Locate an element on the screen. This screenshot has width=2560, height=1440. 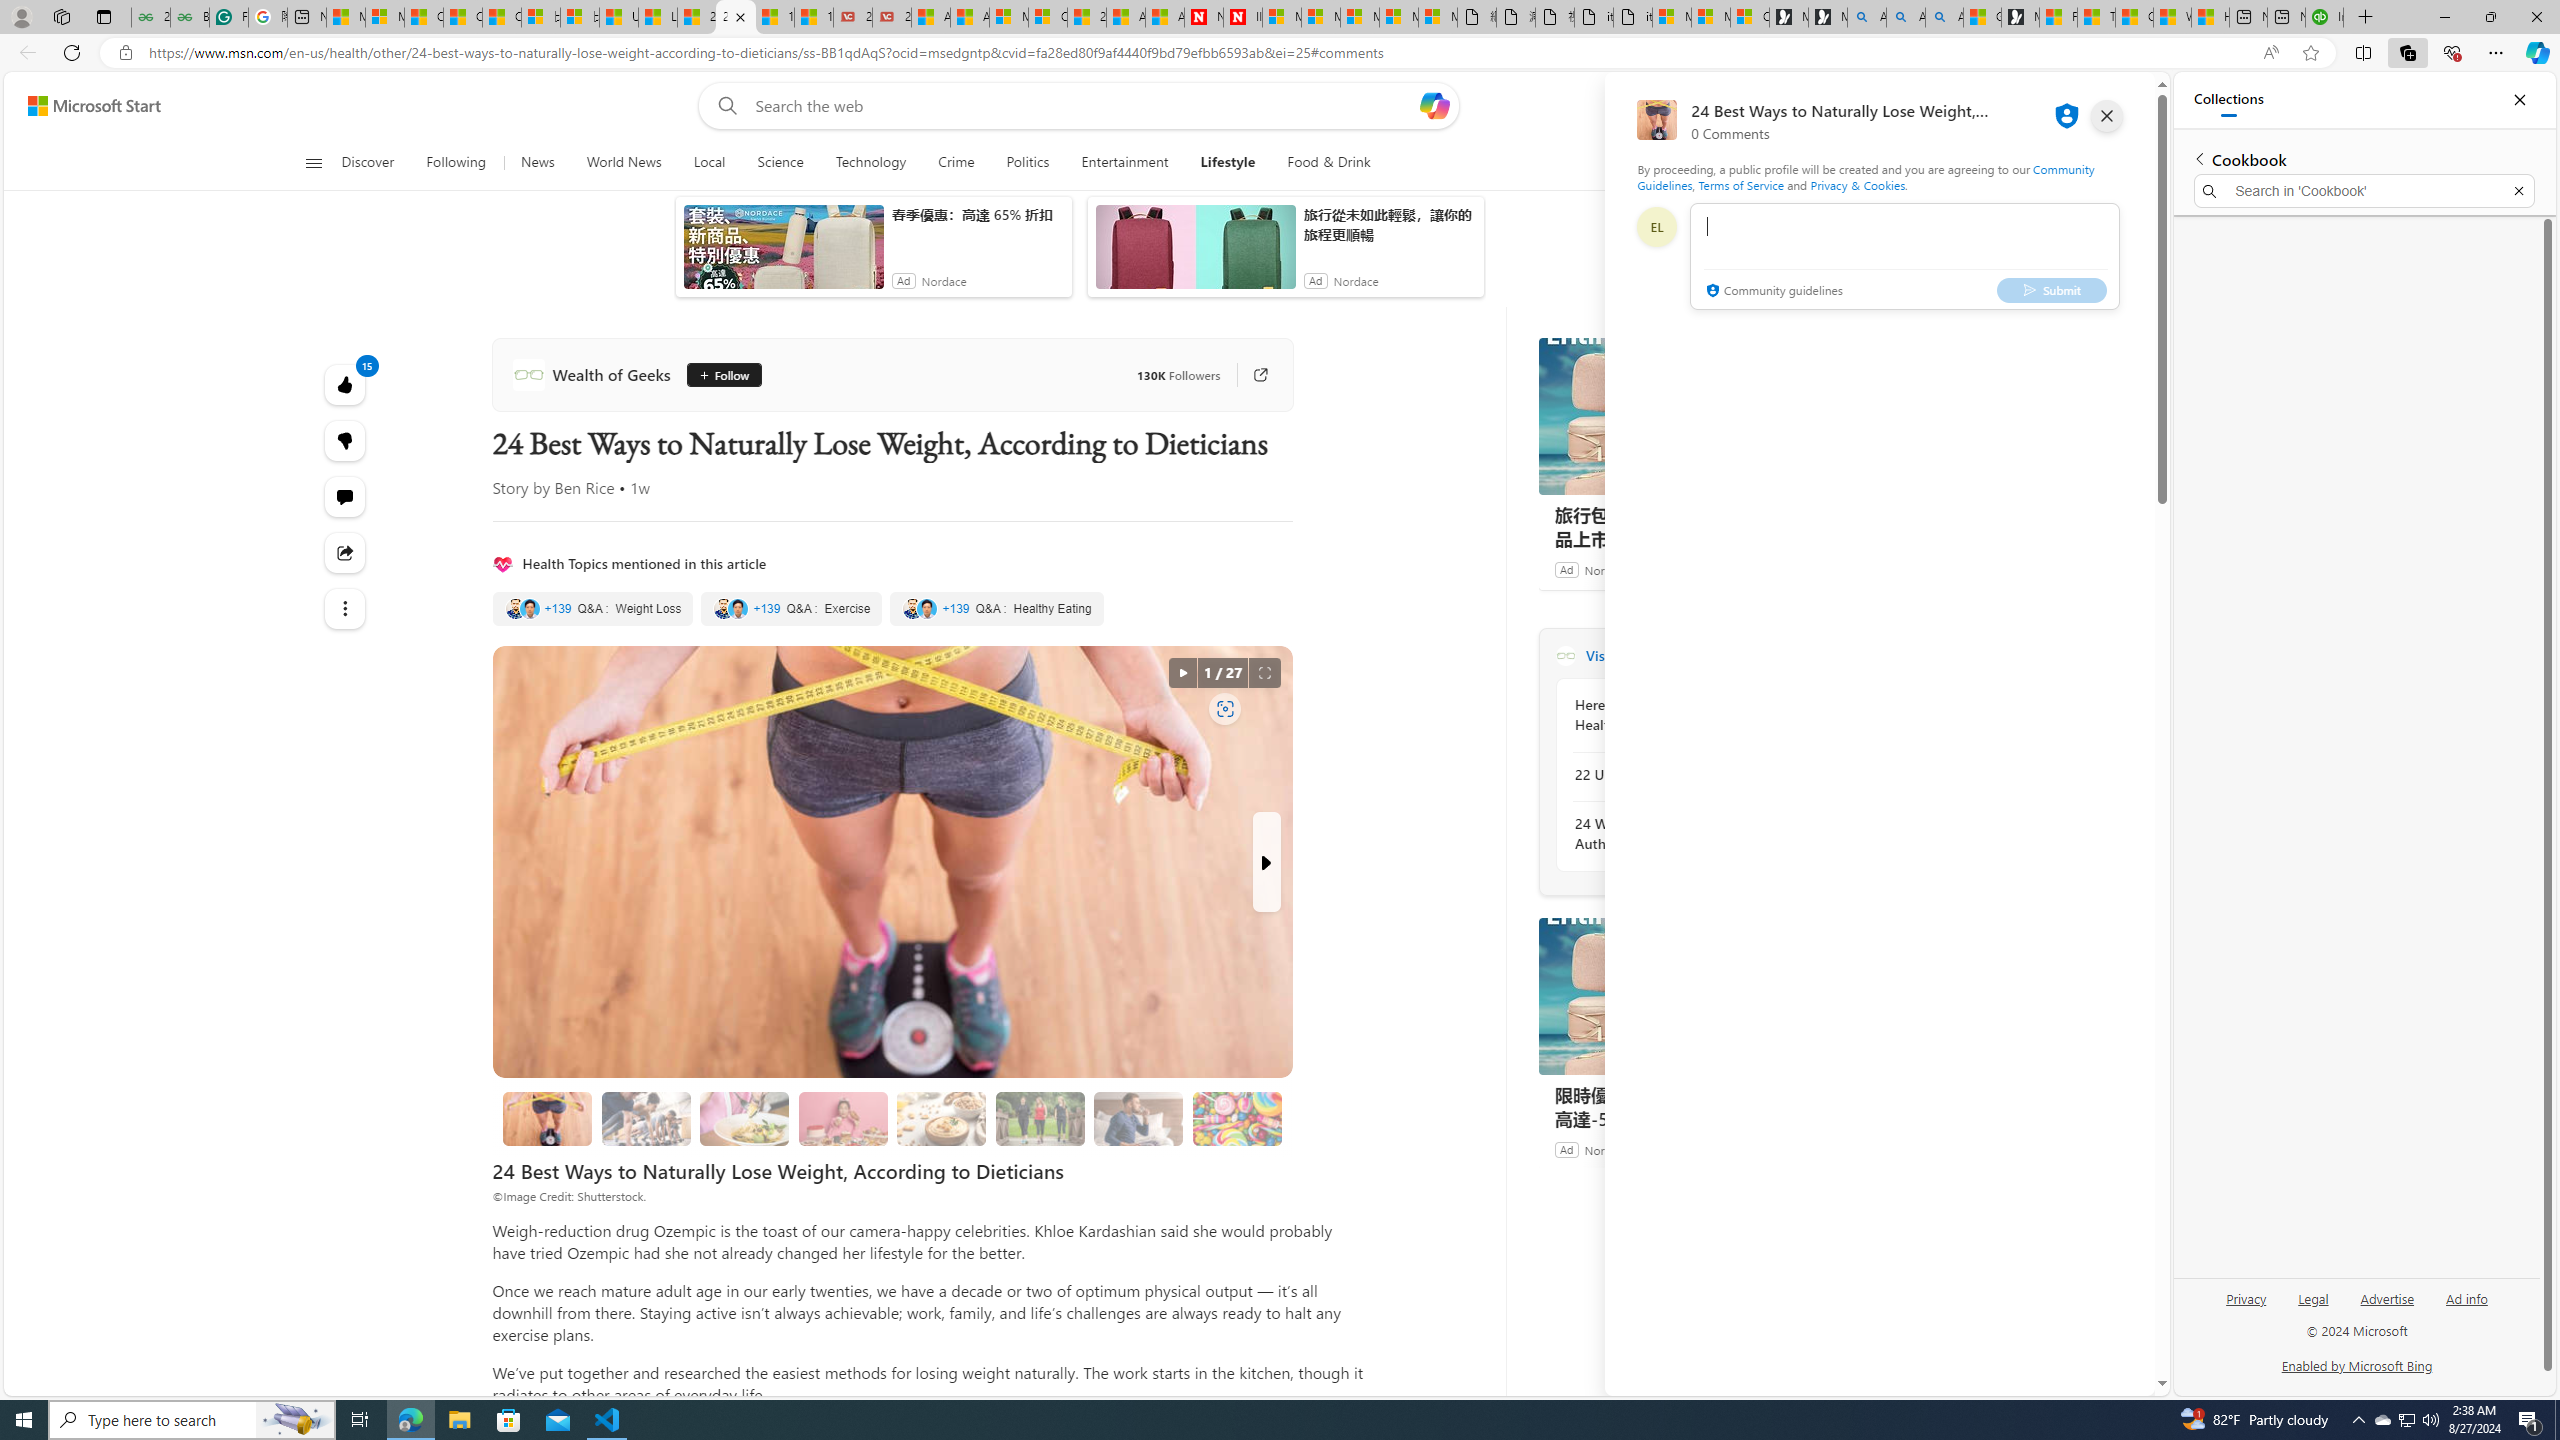
15 is located at coordinates (346, 441).